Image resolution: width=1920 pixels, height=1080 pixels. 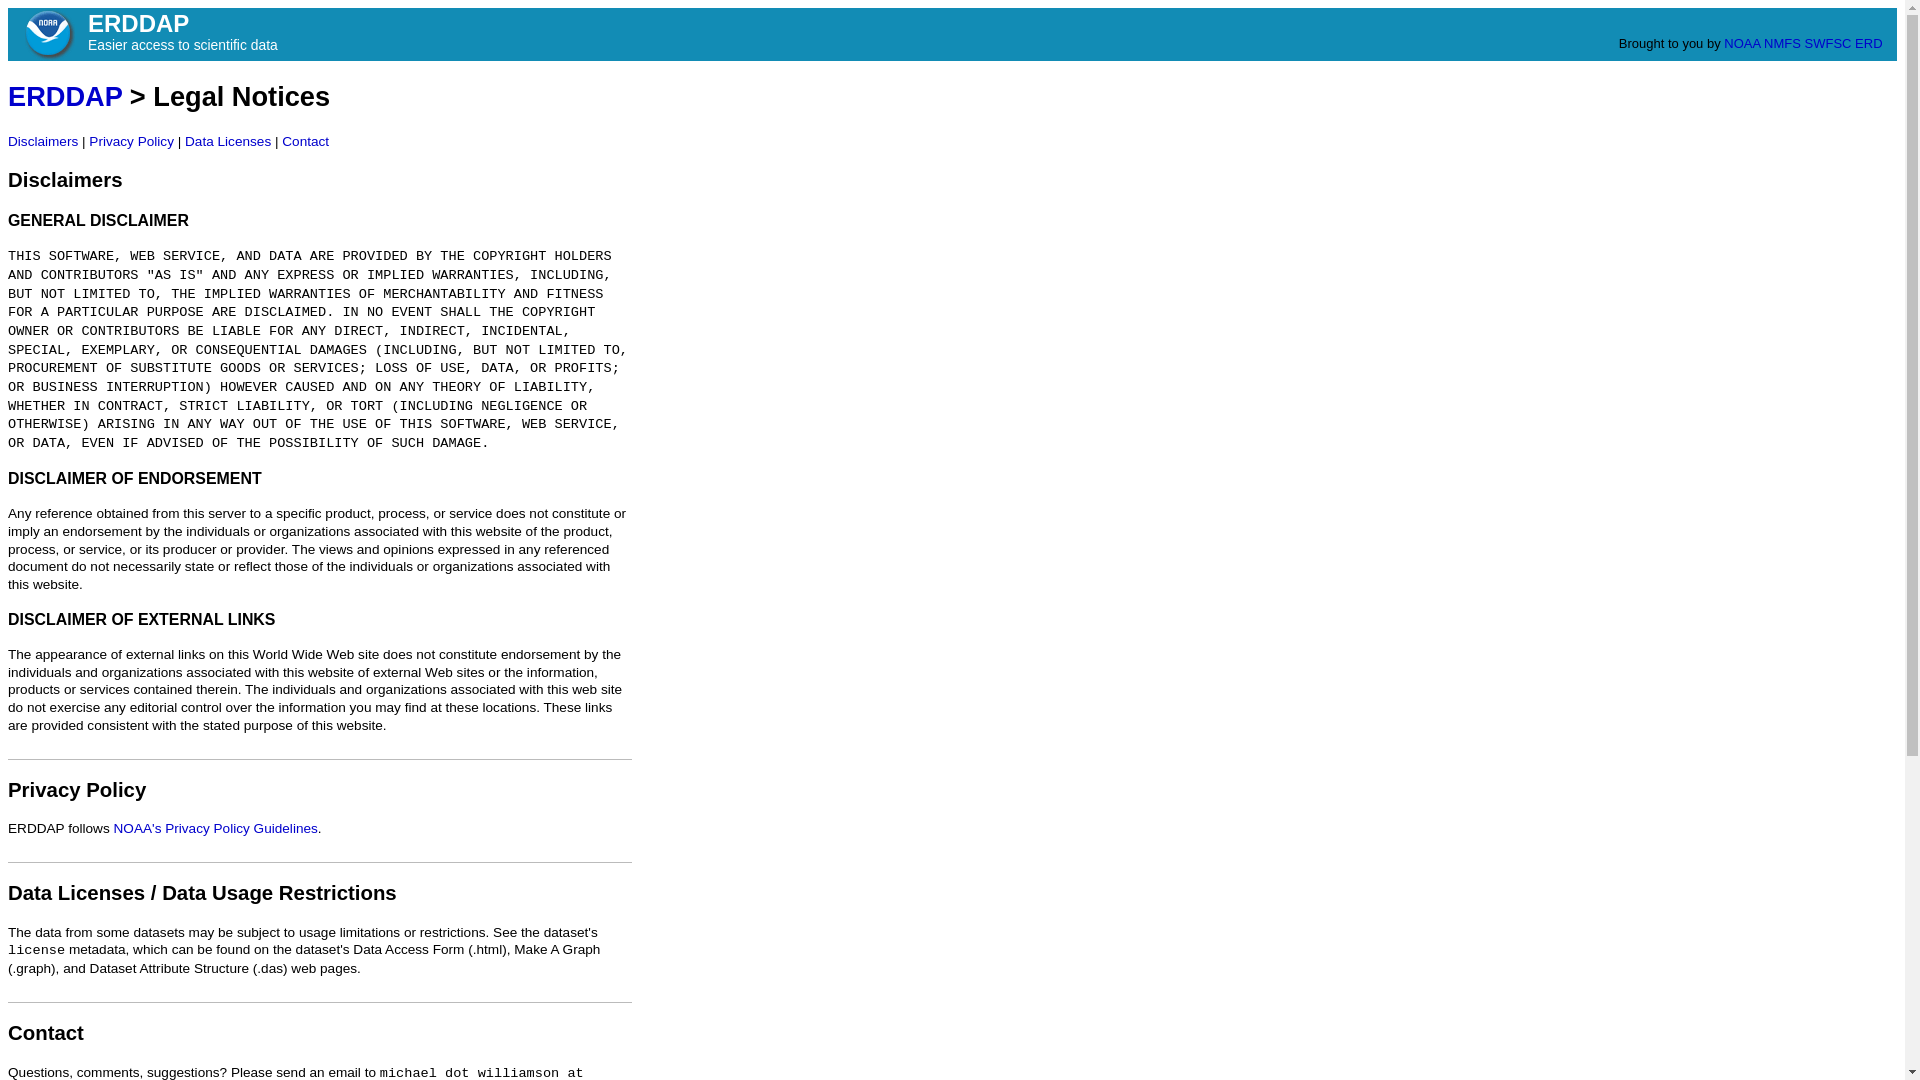 I want to click on Disclaimers, so click(x=64, y=180).